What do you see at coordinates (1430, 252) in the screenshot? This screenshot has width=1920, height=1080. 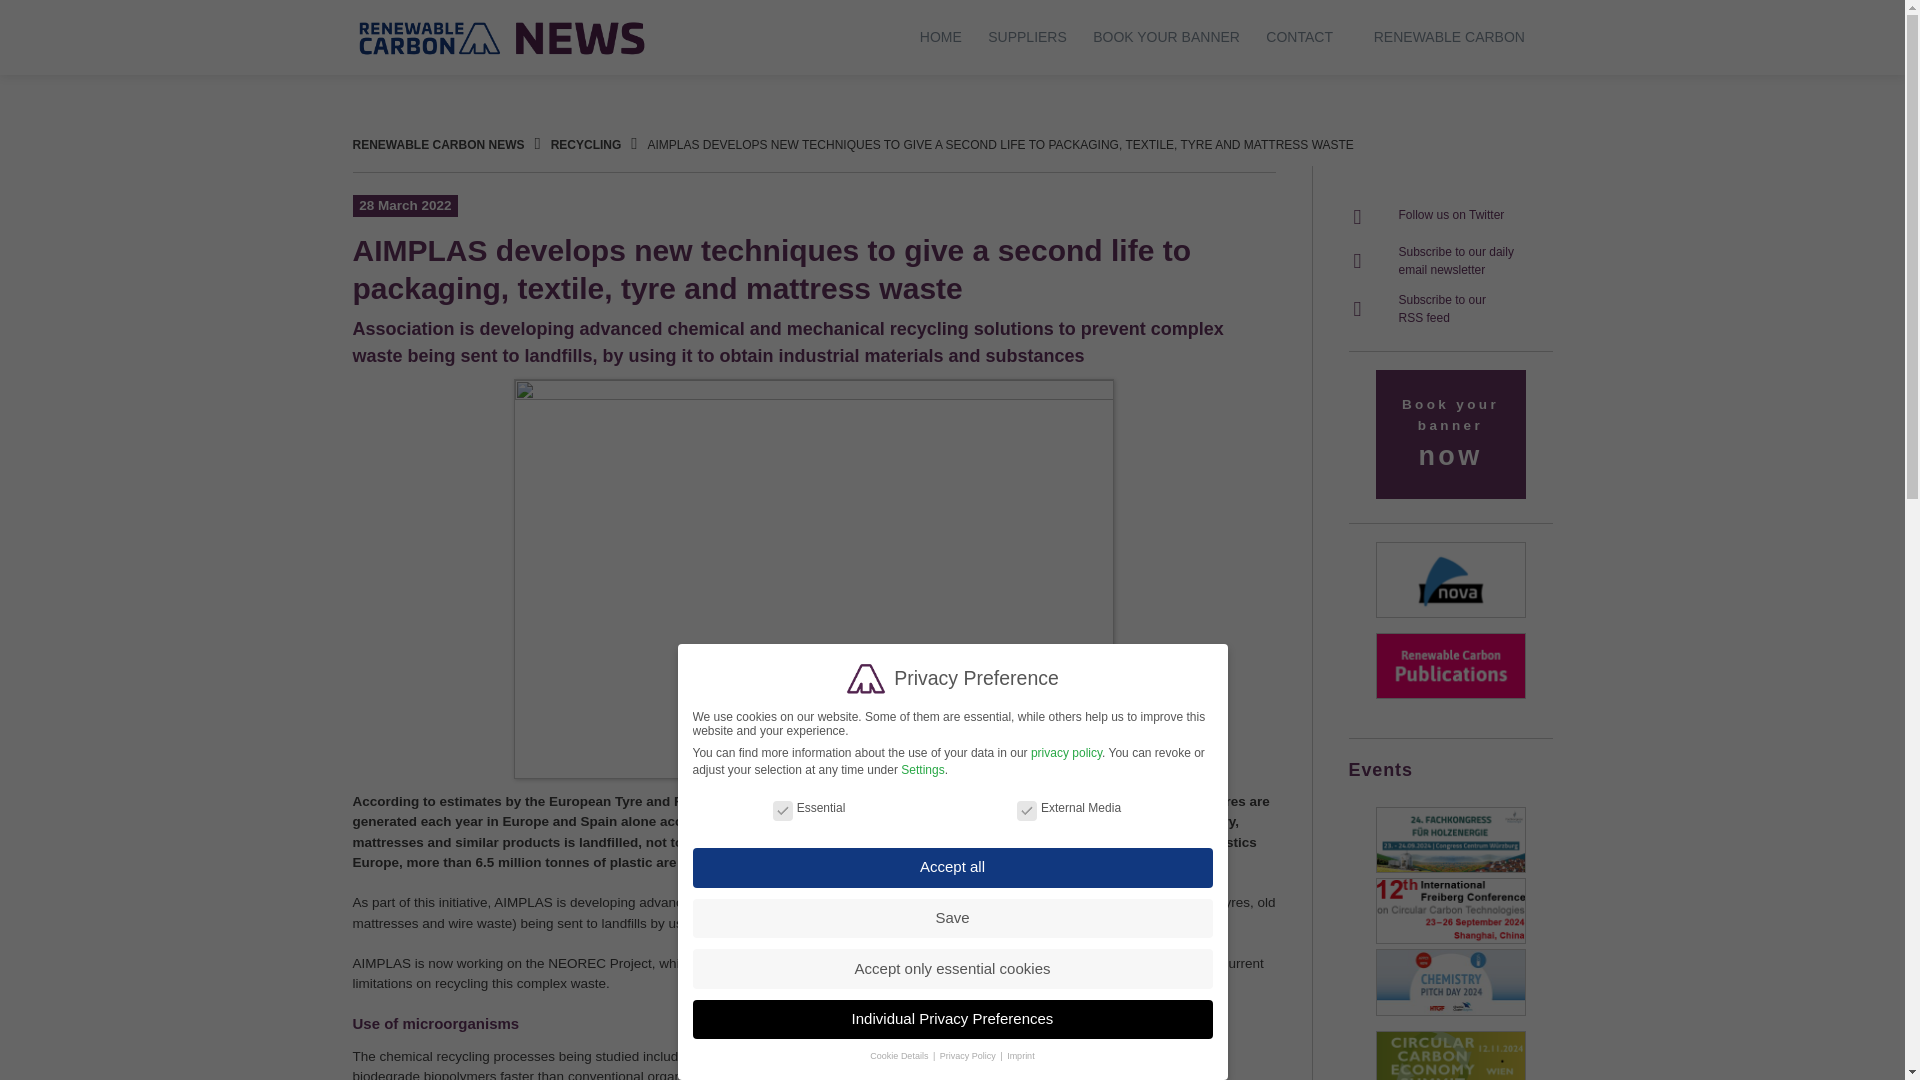 I see `CONTACT` at bounding box center [1430, 252].